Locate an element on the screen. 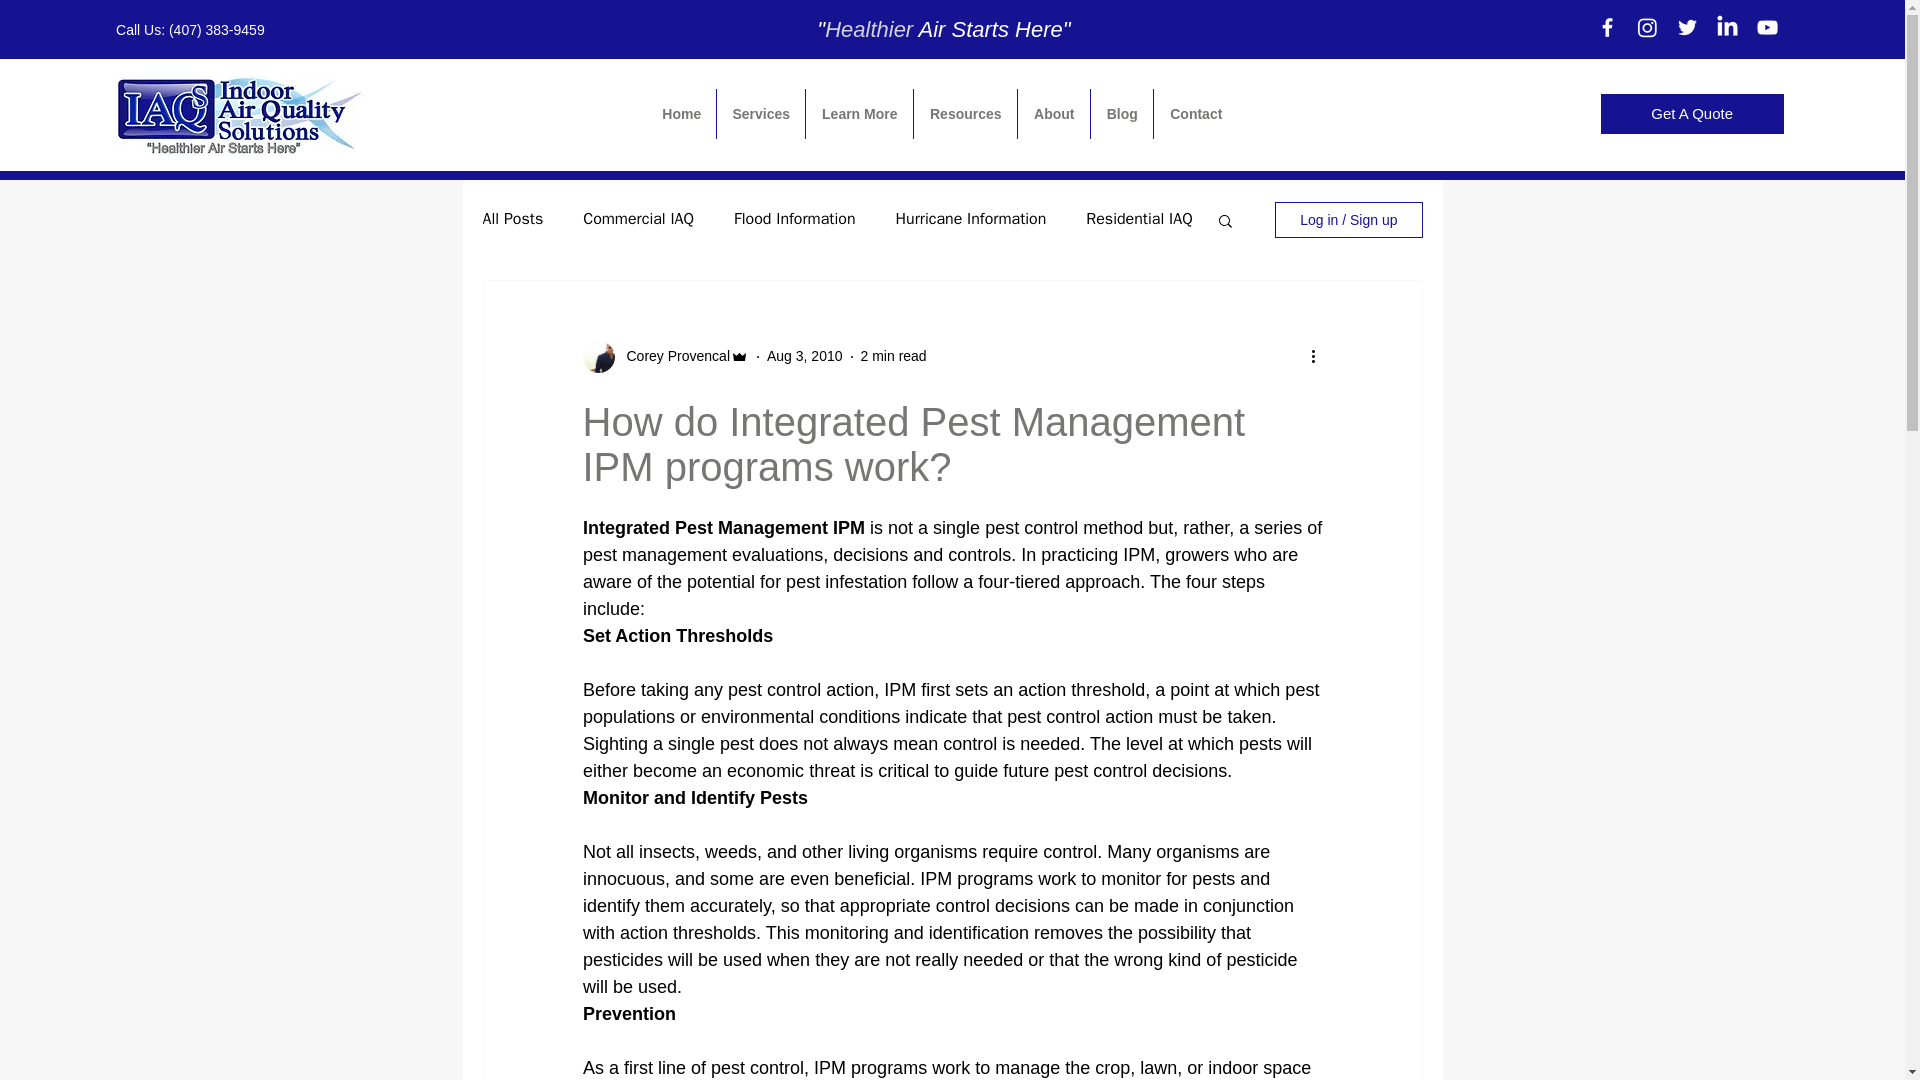 This screenshot has width=1920, height=1080. All Posts is located at coordinates (512, 220).